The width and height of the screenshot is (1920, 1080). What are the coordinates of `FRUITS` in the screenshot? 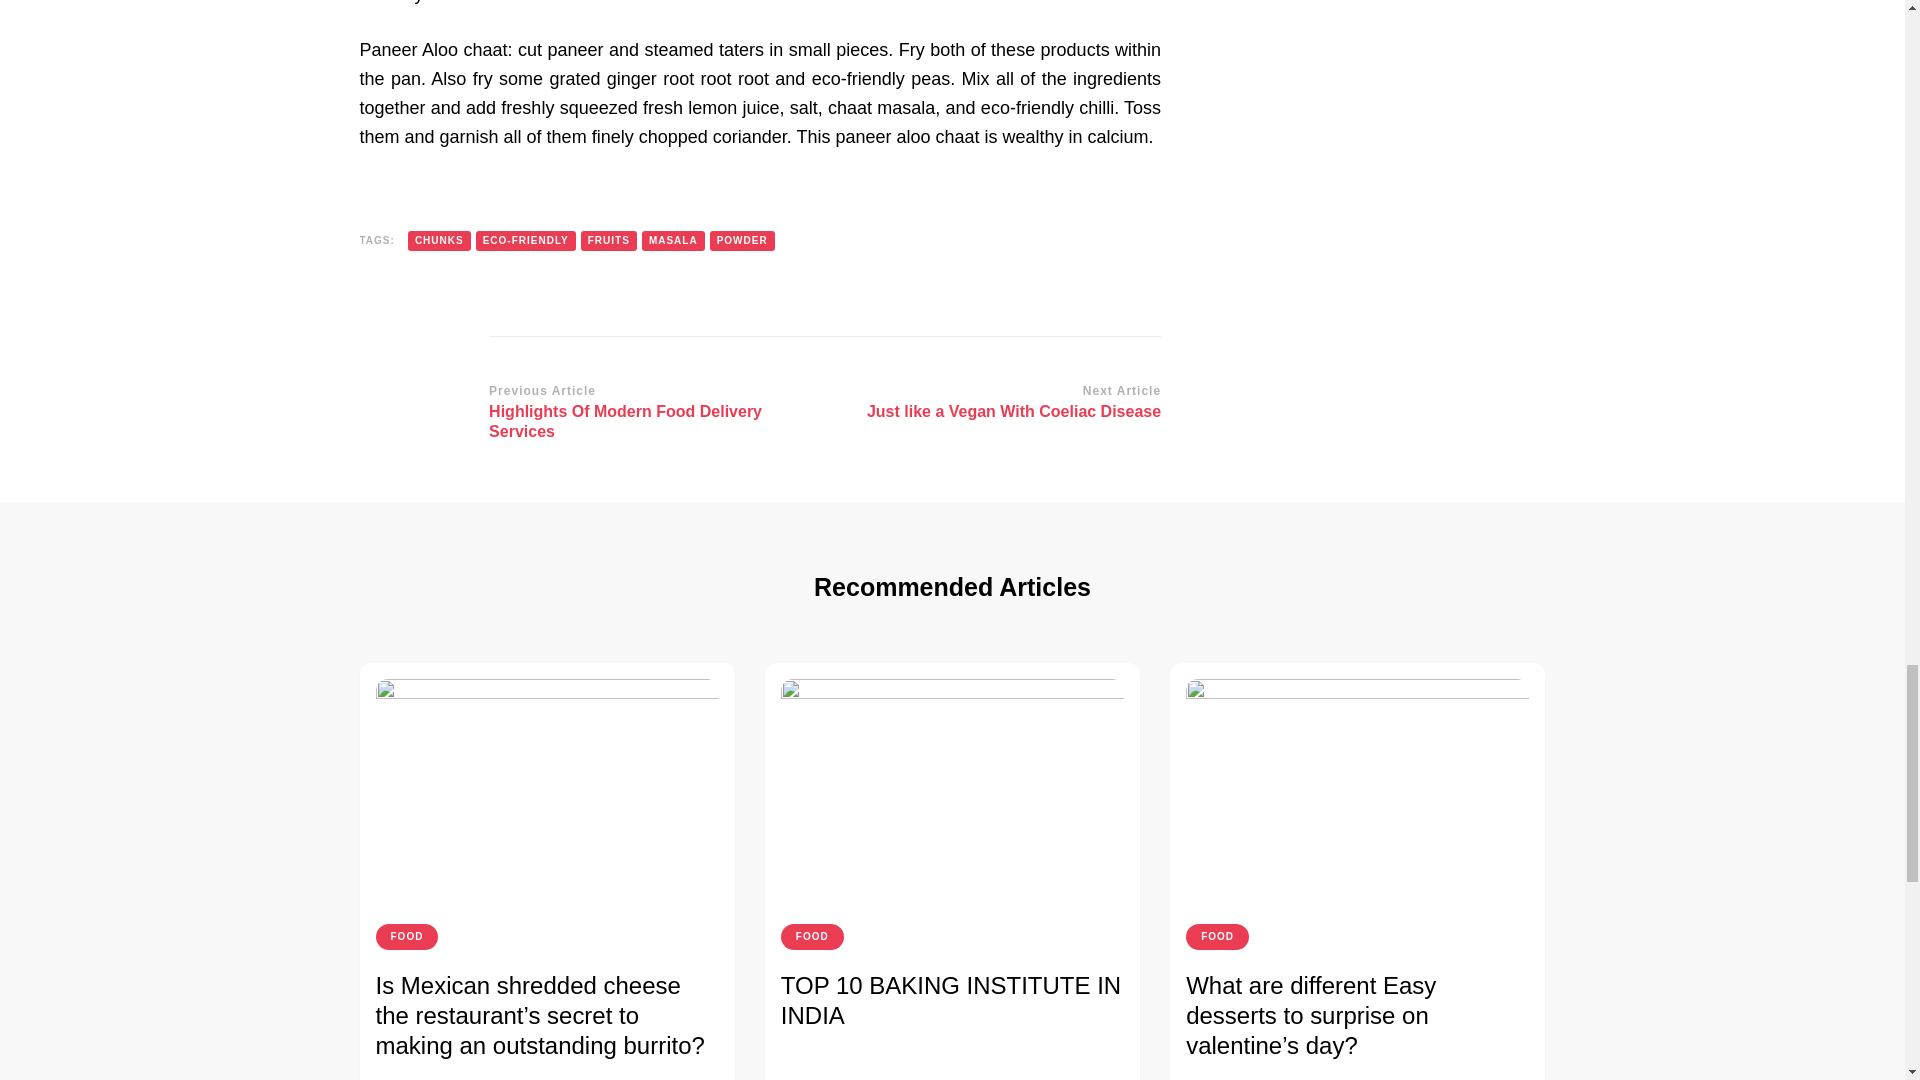 It's located at (609, 240).